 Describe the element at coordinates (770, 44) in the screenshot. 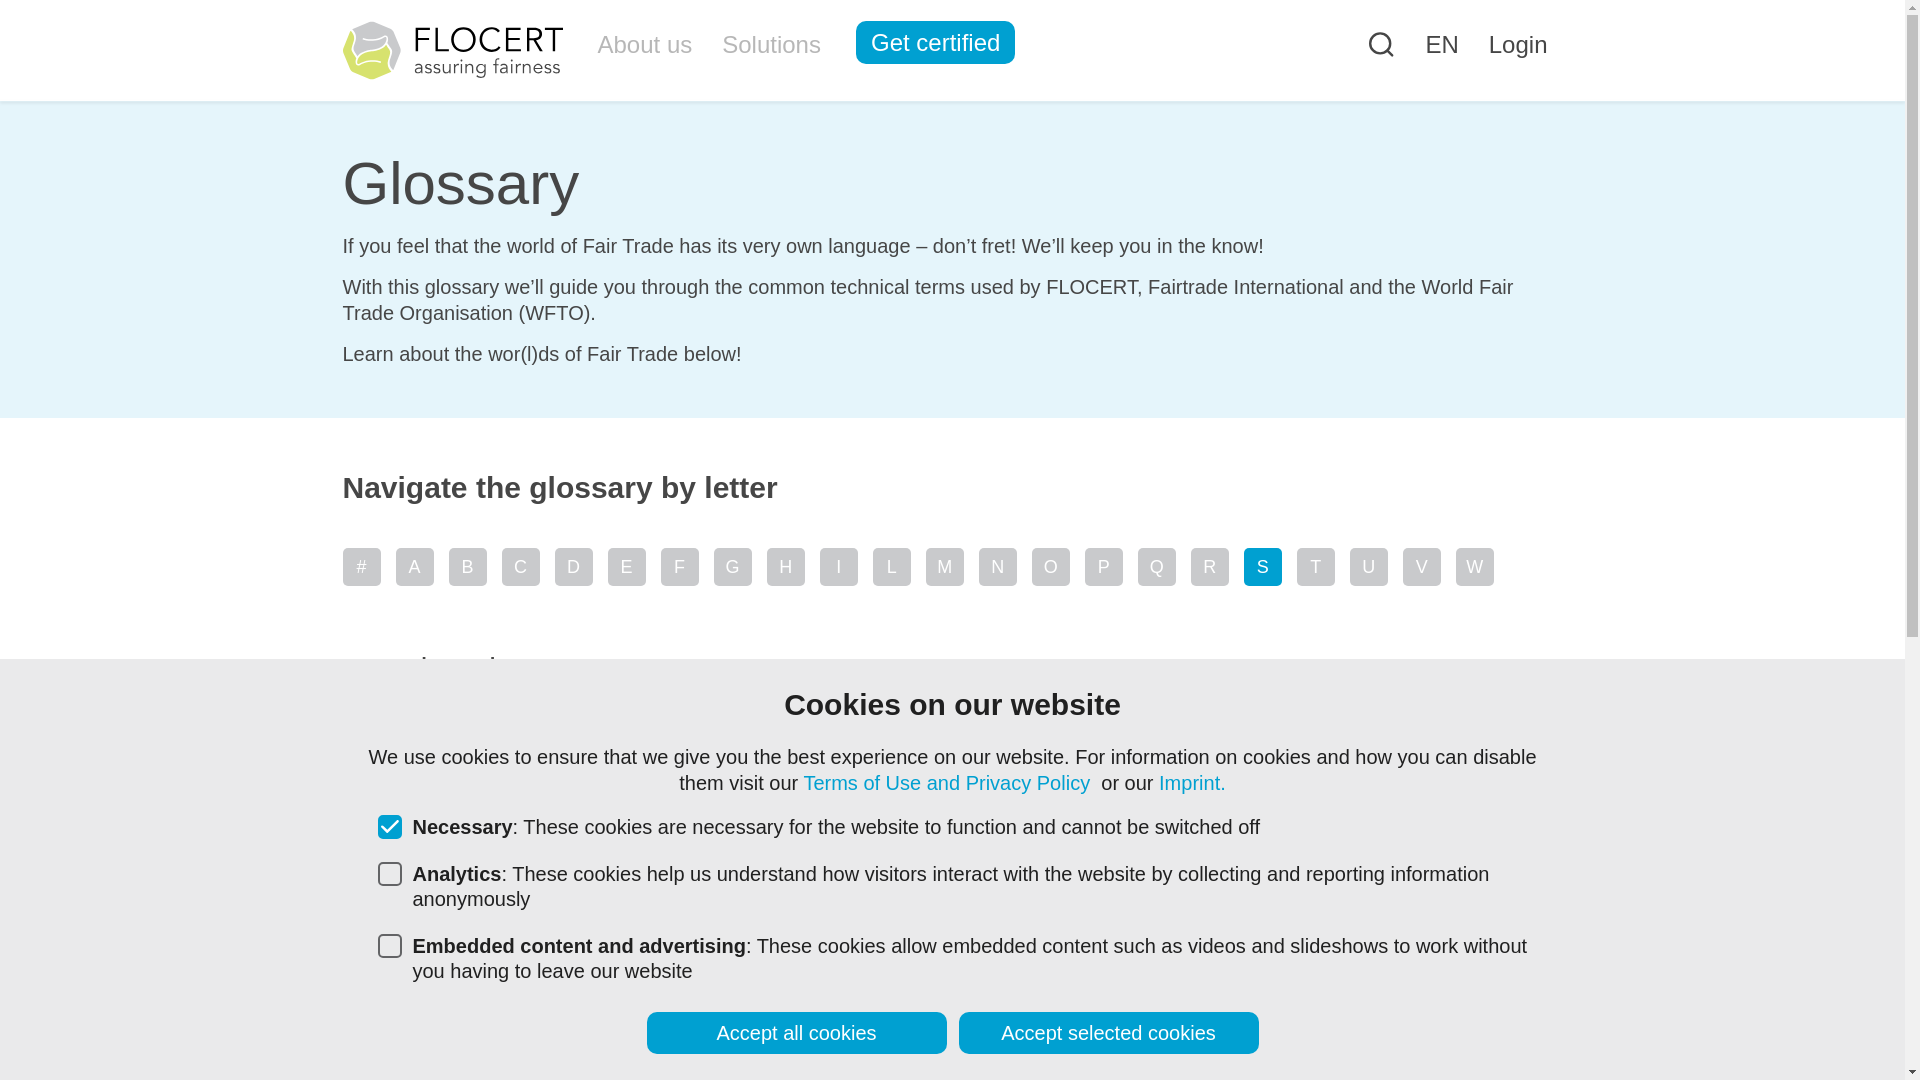

I see `Solutions` at that location.